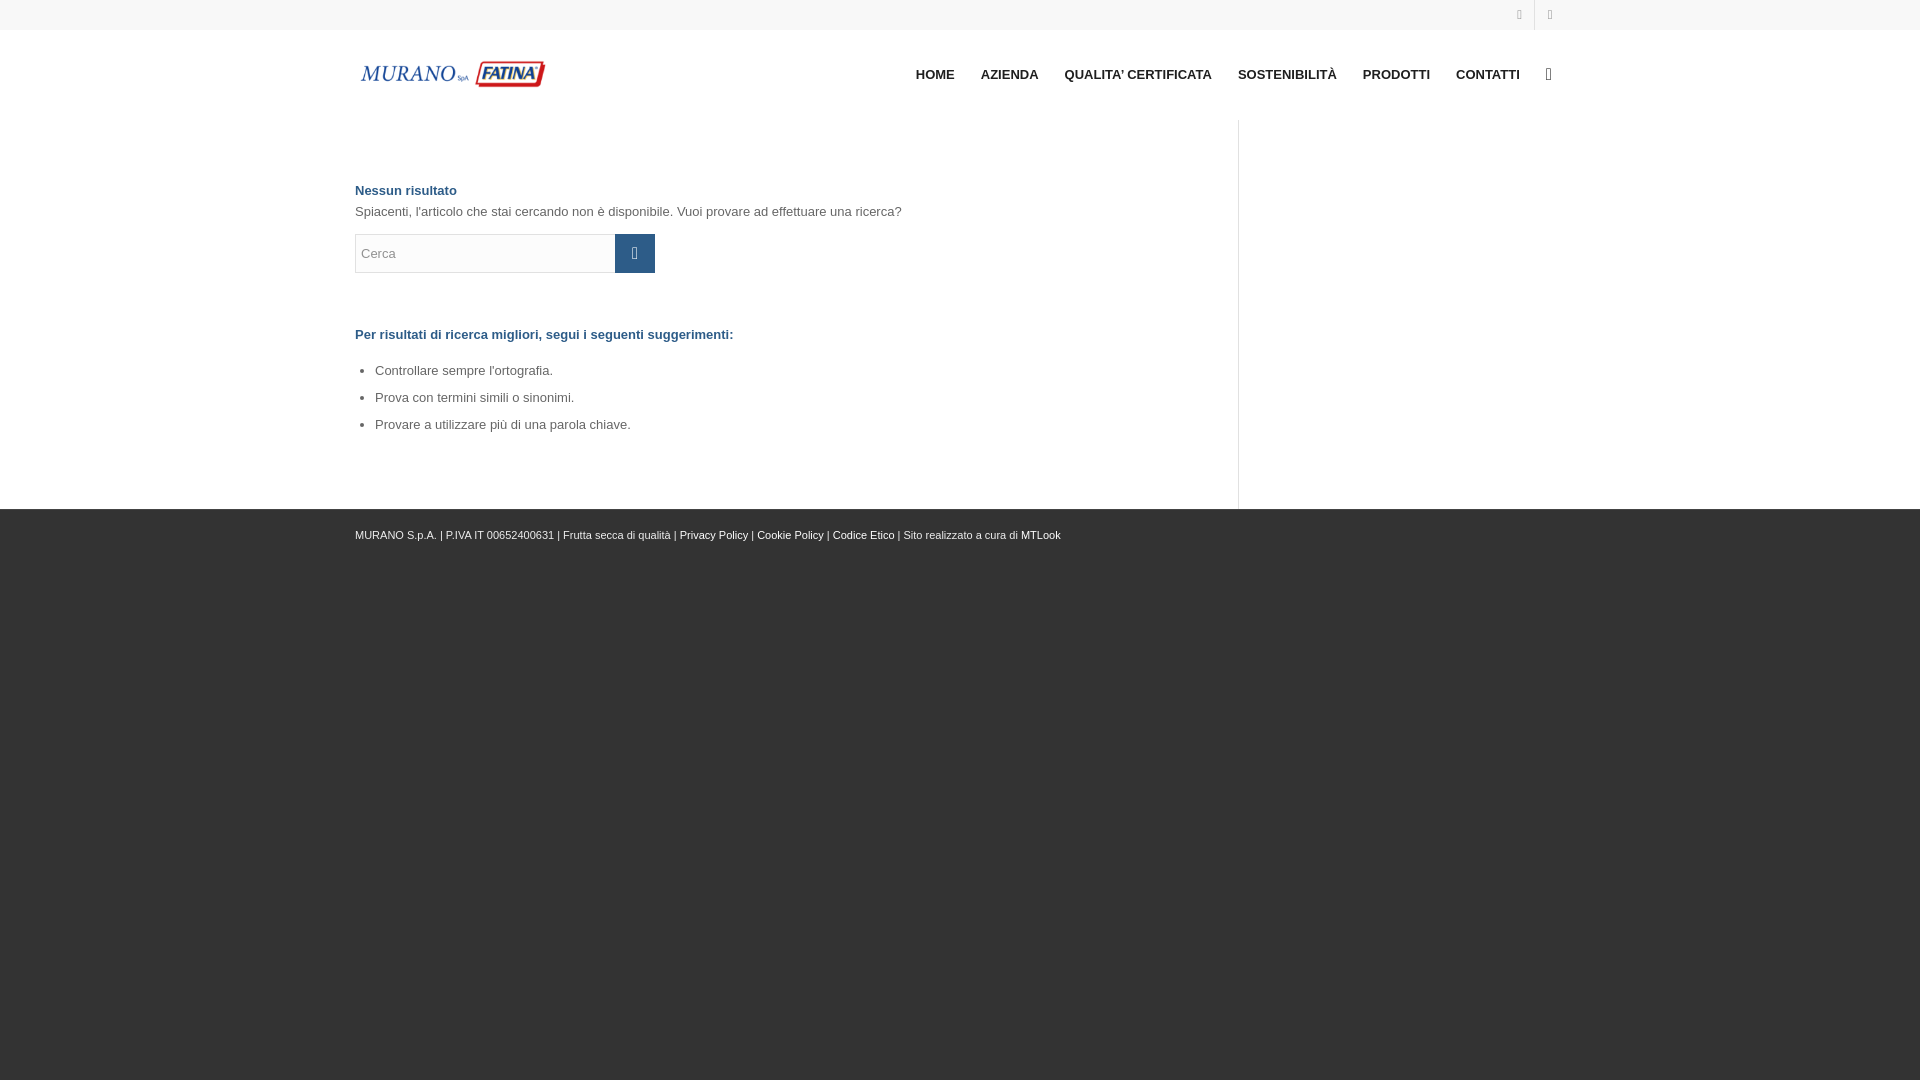 The height and width of the screenshot is (1080, 1920). I want to click on Instagram, so click(1520, 15).